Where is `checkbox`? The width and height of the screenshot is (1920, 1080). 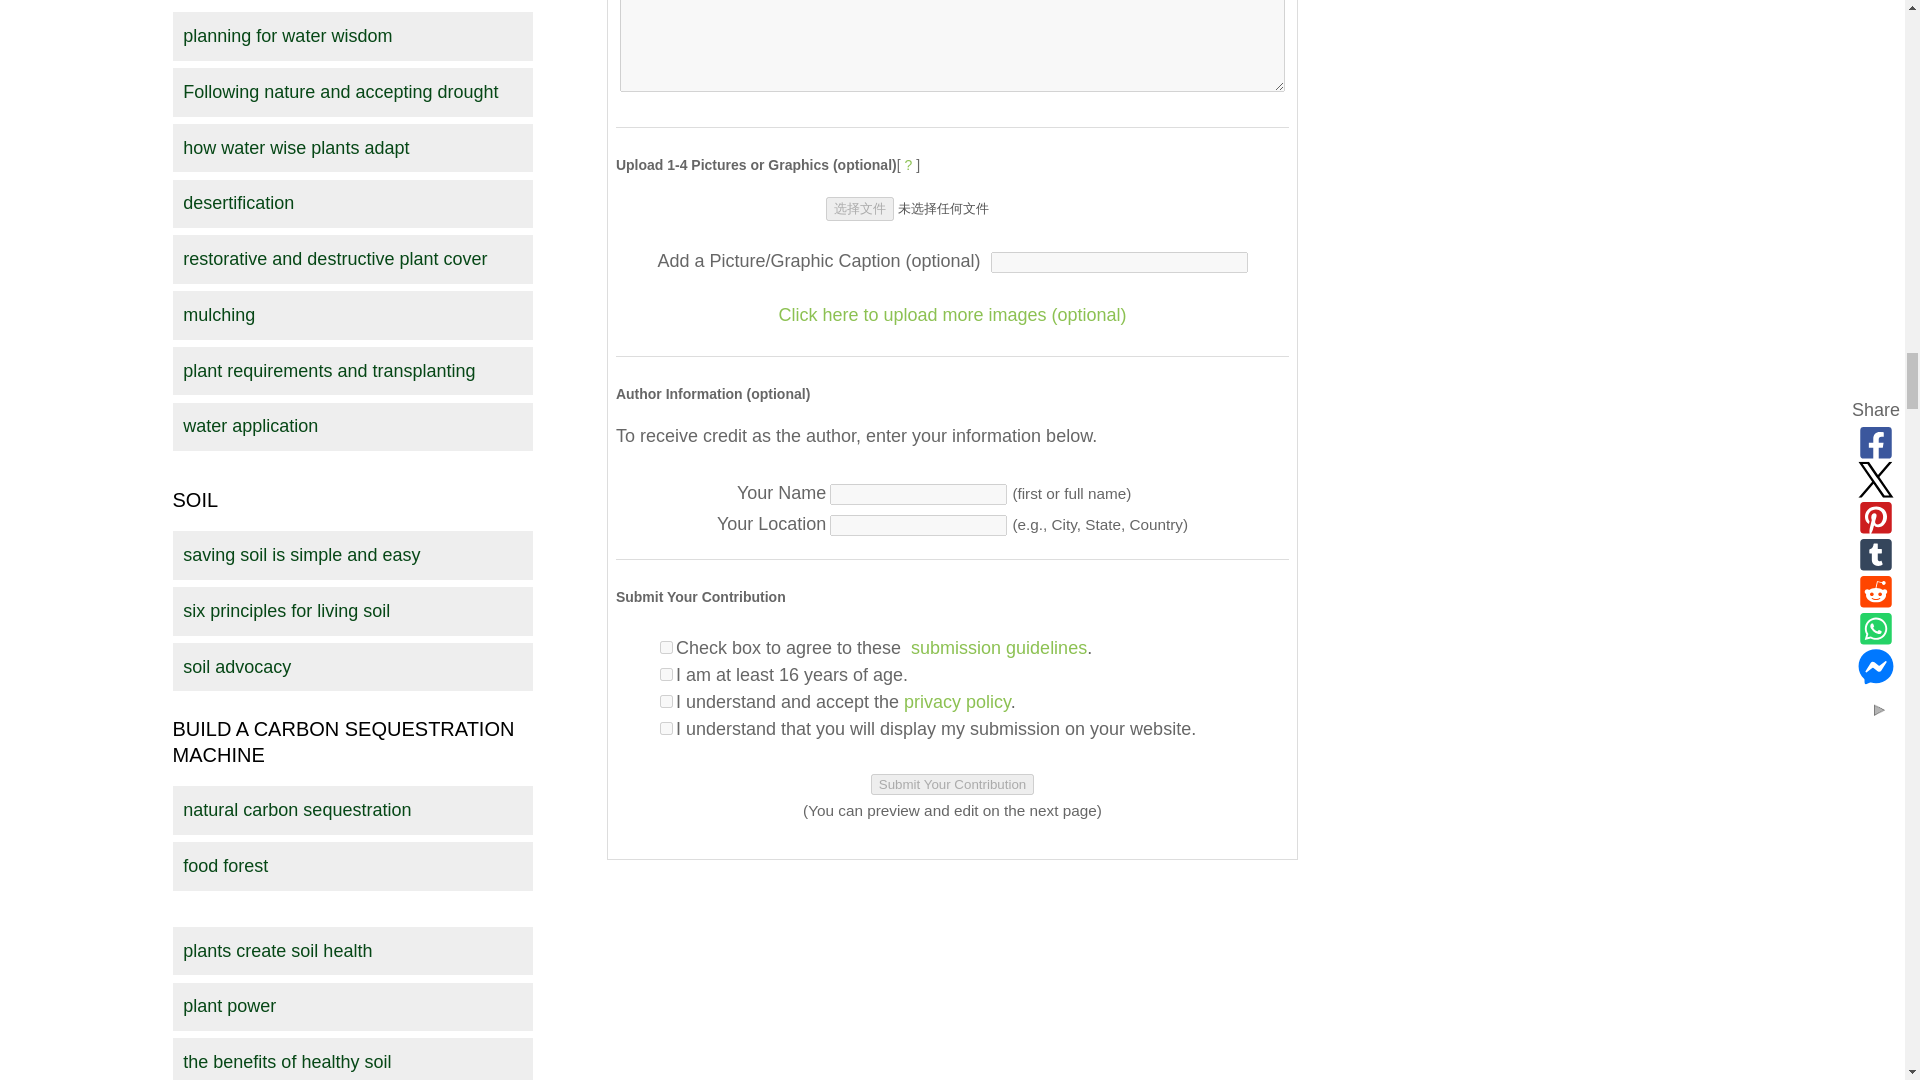
checkbox is located at coordinates (666, 648).